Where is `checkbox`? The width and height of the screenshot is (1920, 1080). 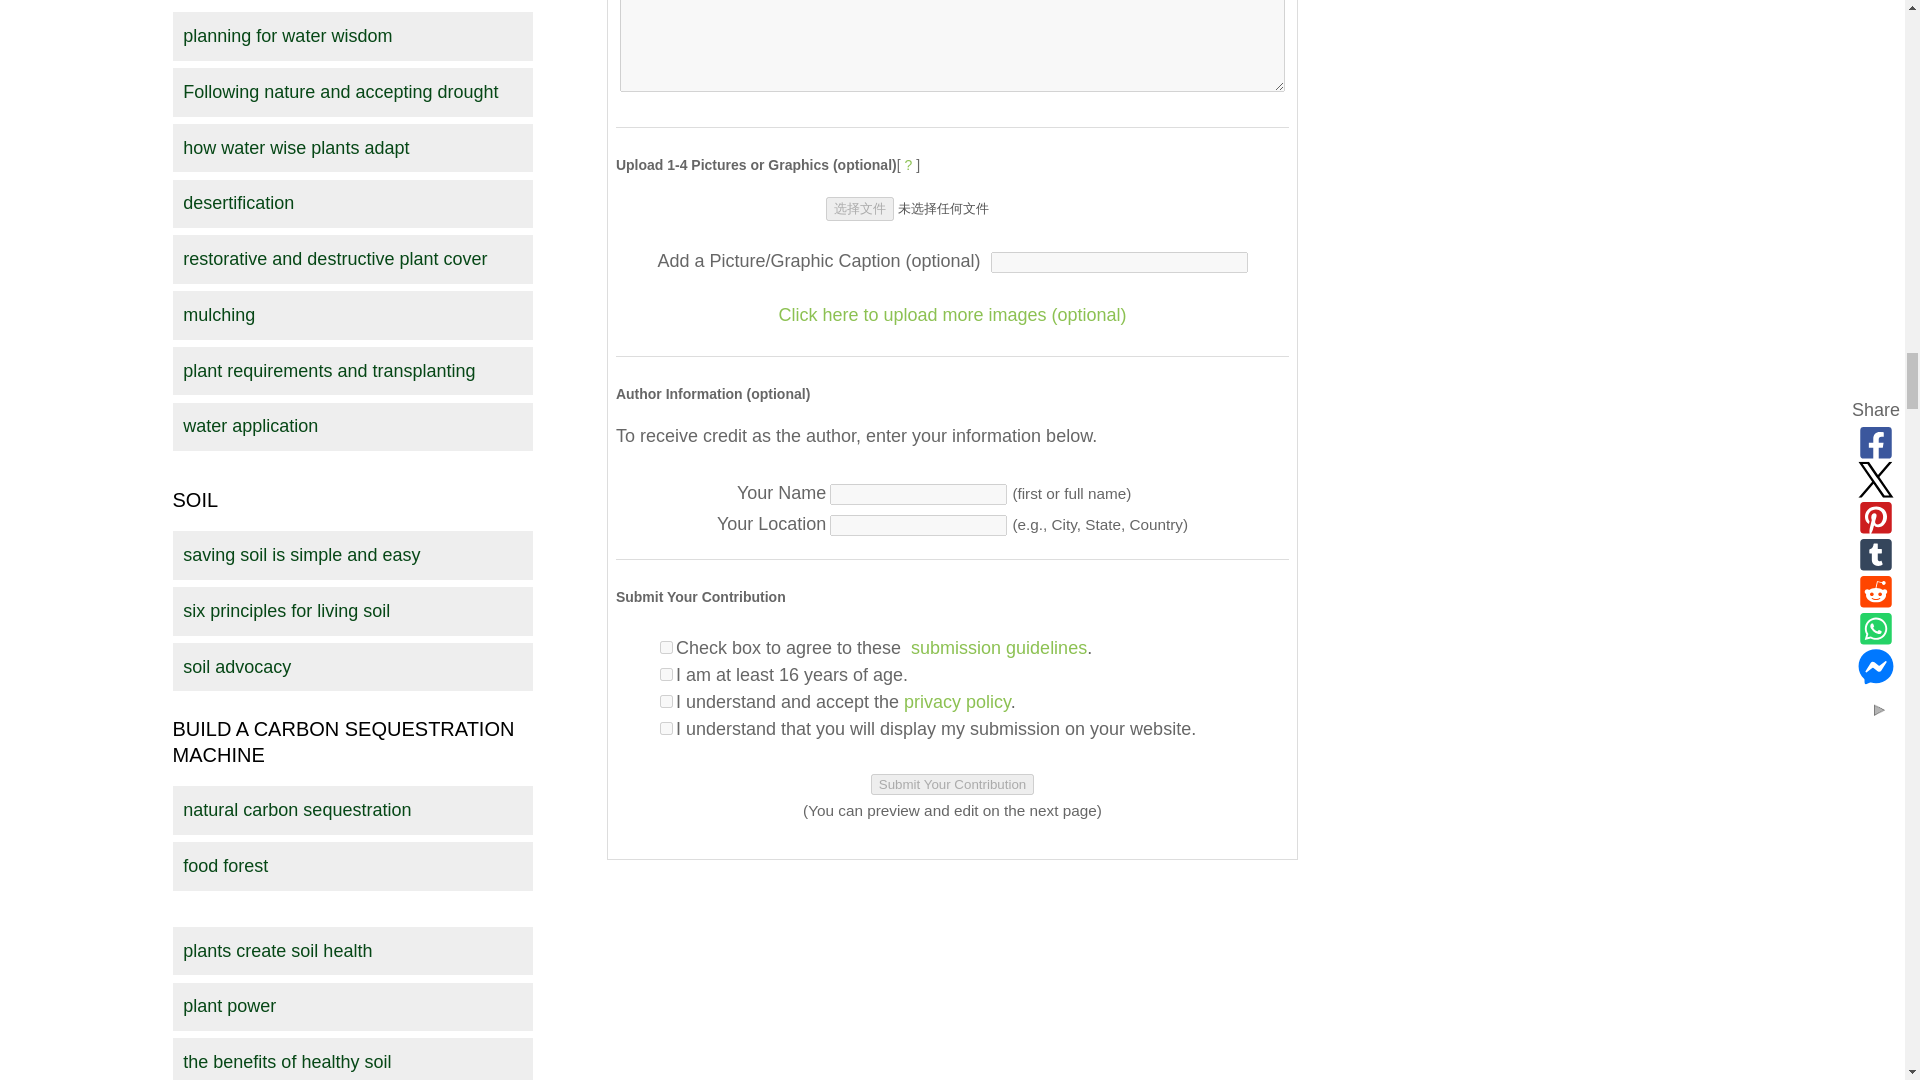
checkbox is located at coordinates (666, 648).